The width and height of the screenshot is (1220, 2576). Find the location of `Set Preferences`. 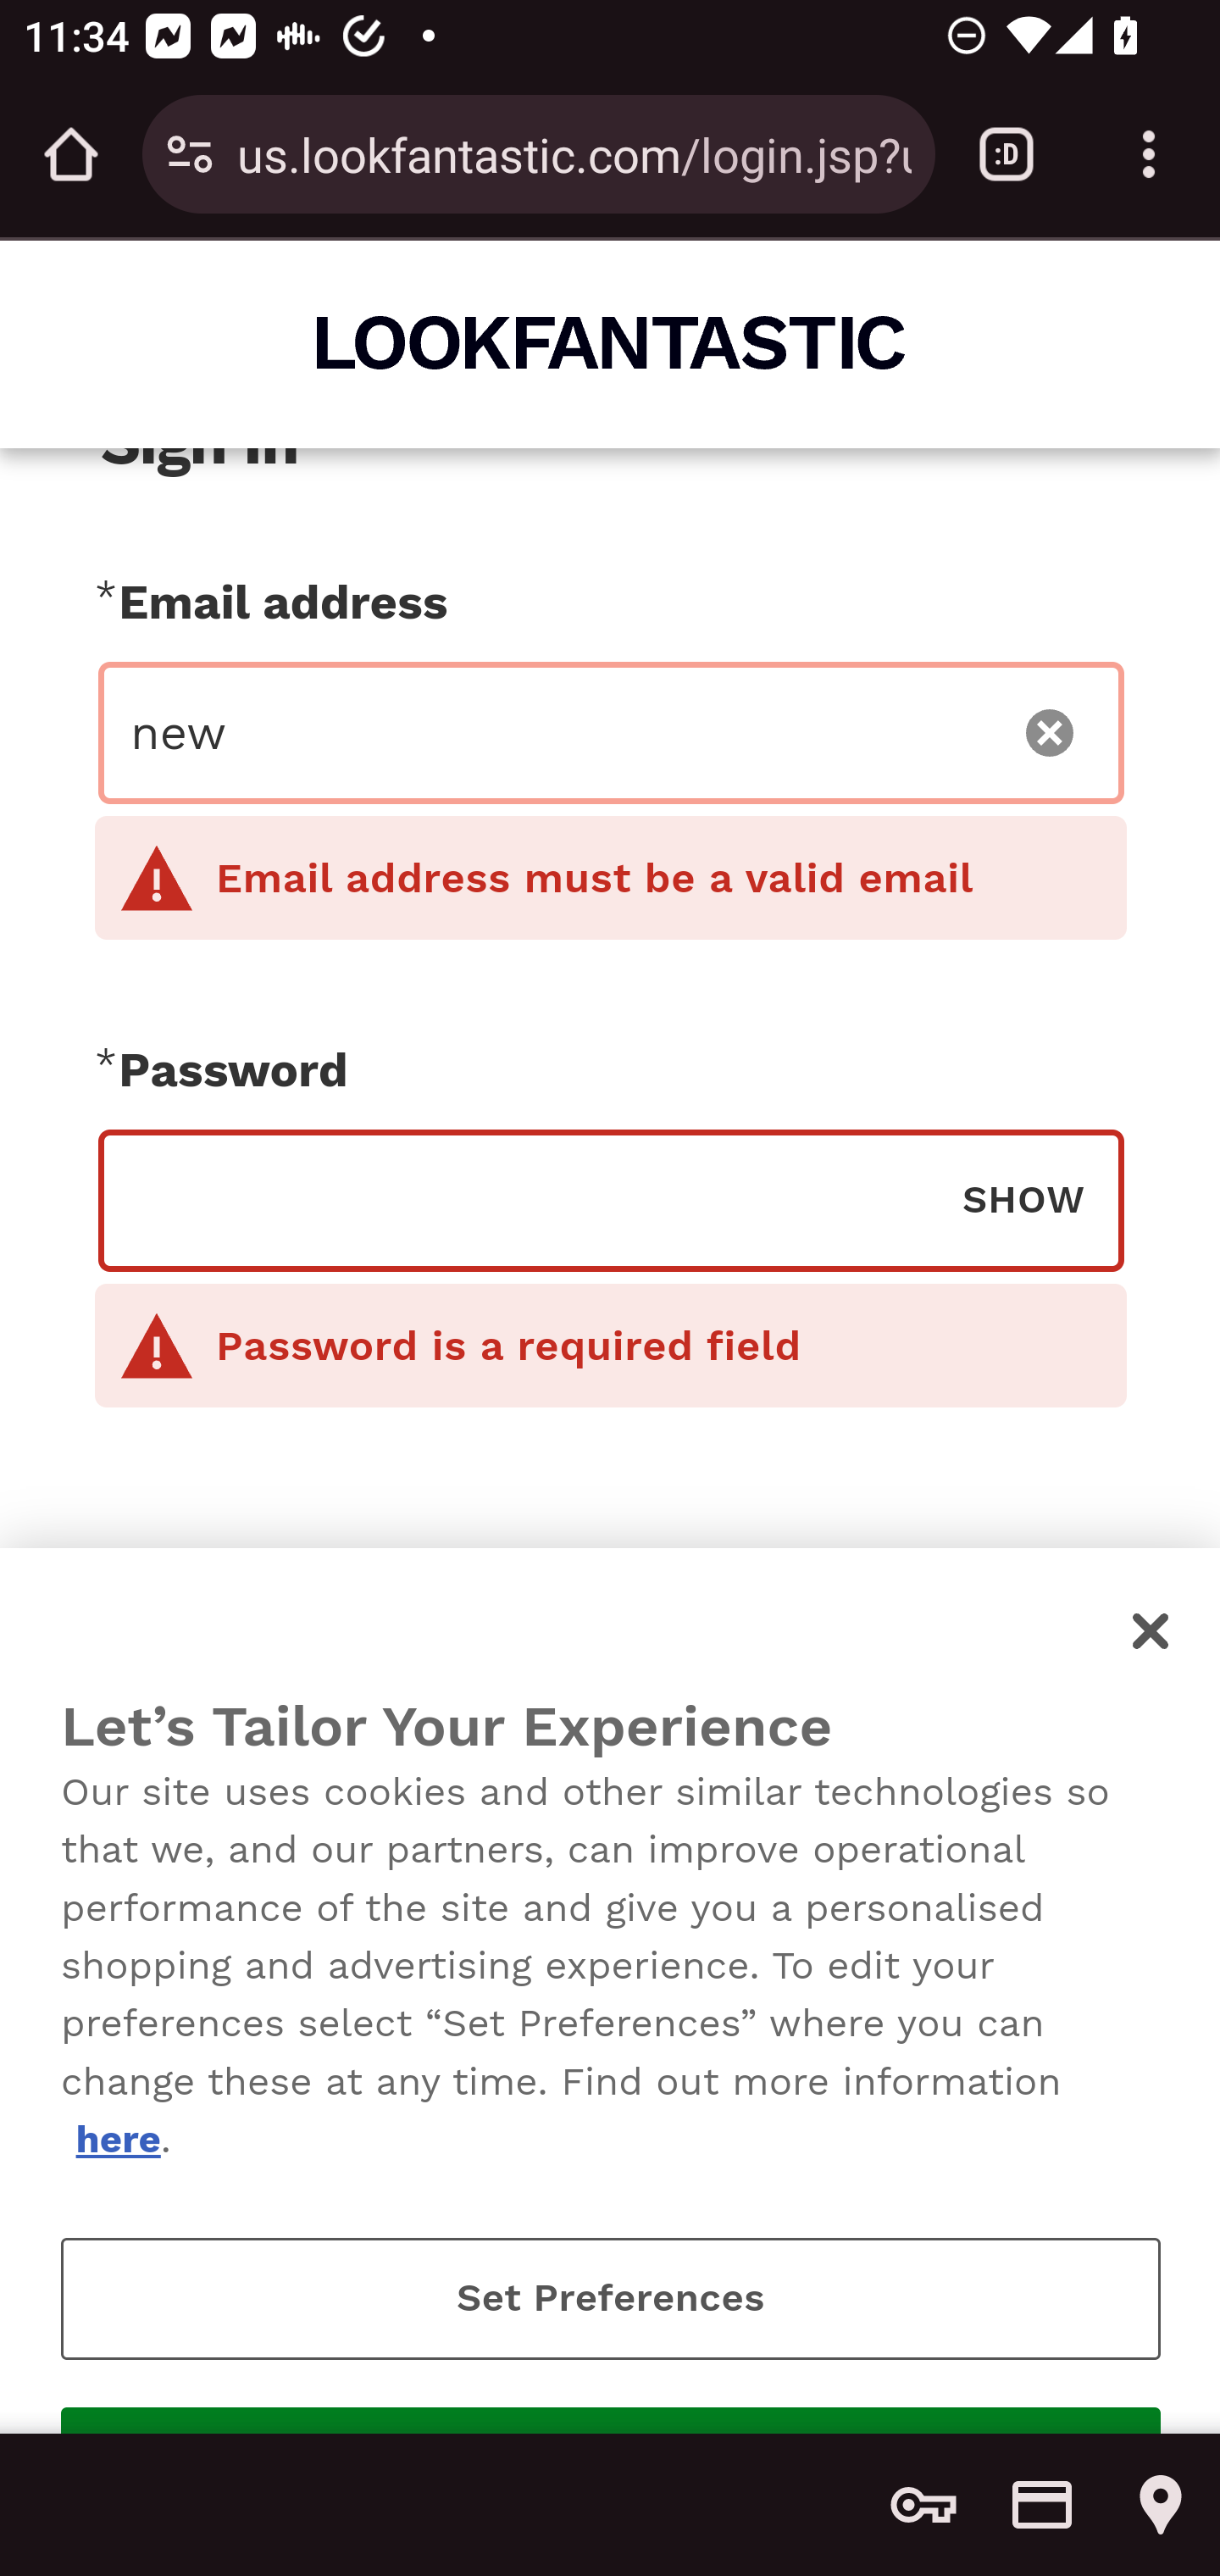

Set Preferences is located at coordinates (611, 2298).